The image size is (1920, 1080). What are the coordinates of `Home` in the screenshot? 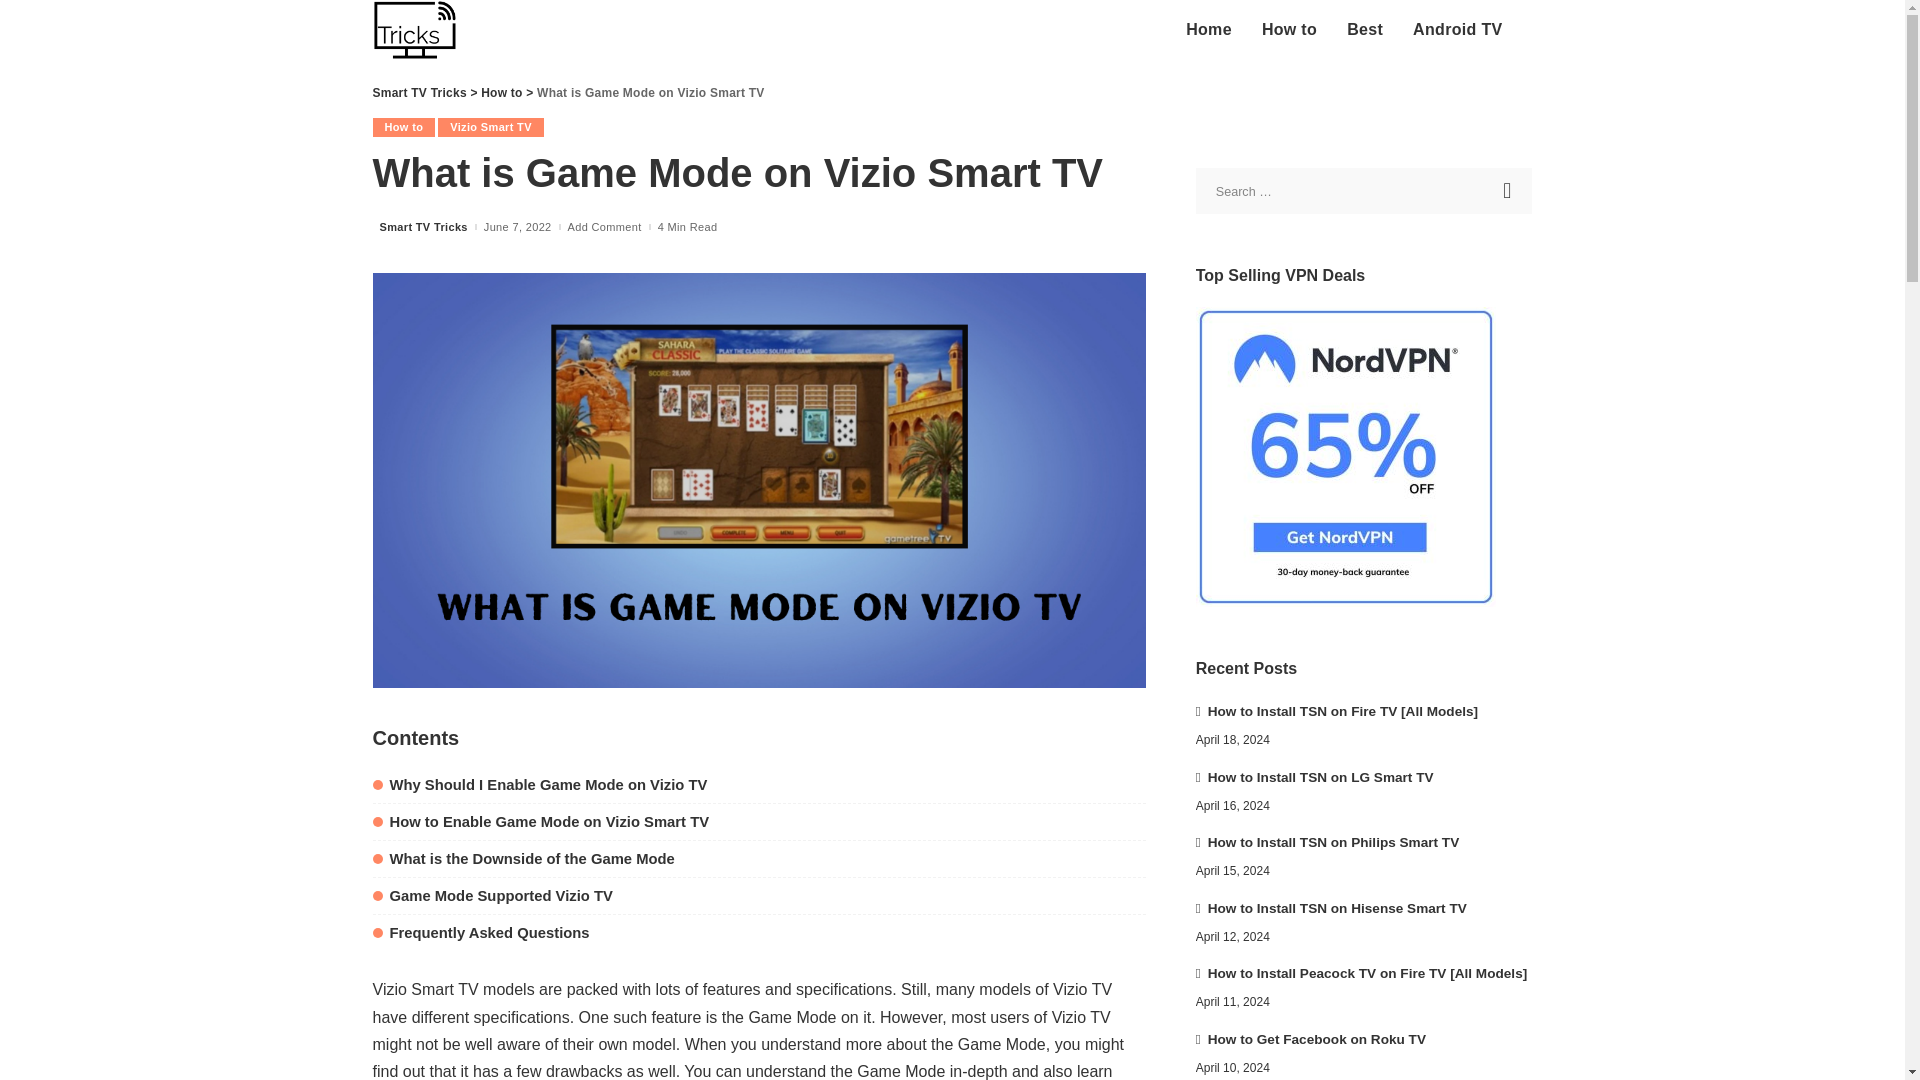 It's located at (1208, 30).